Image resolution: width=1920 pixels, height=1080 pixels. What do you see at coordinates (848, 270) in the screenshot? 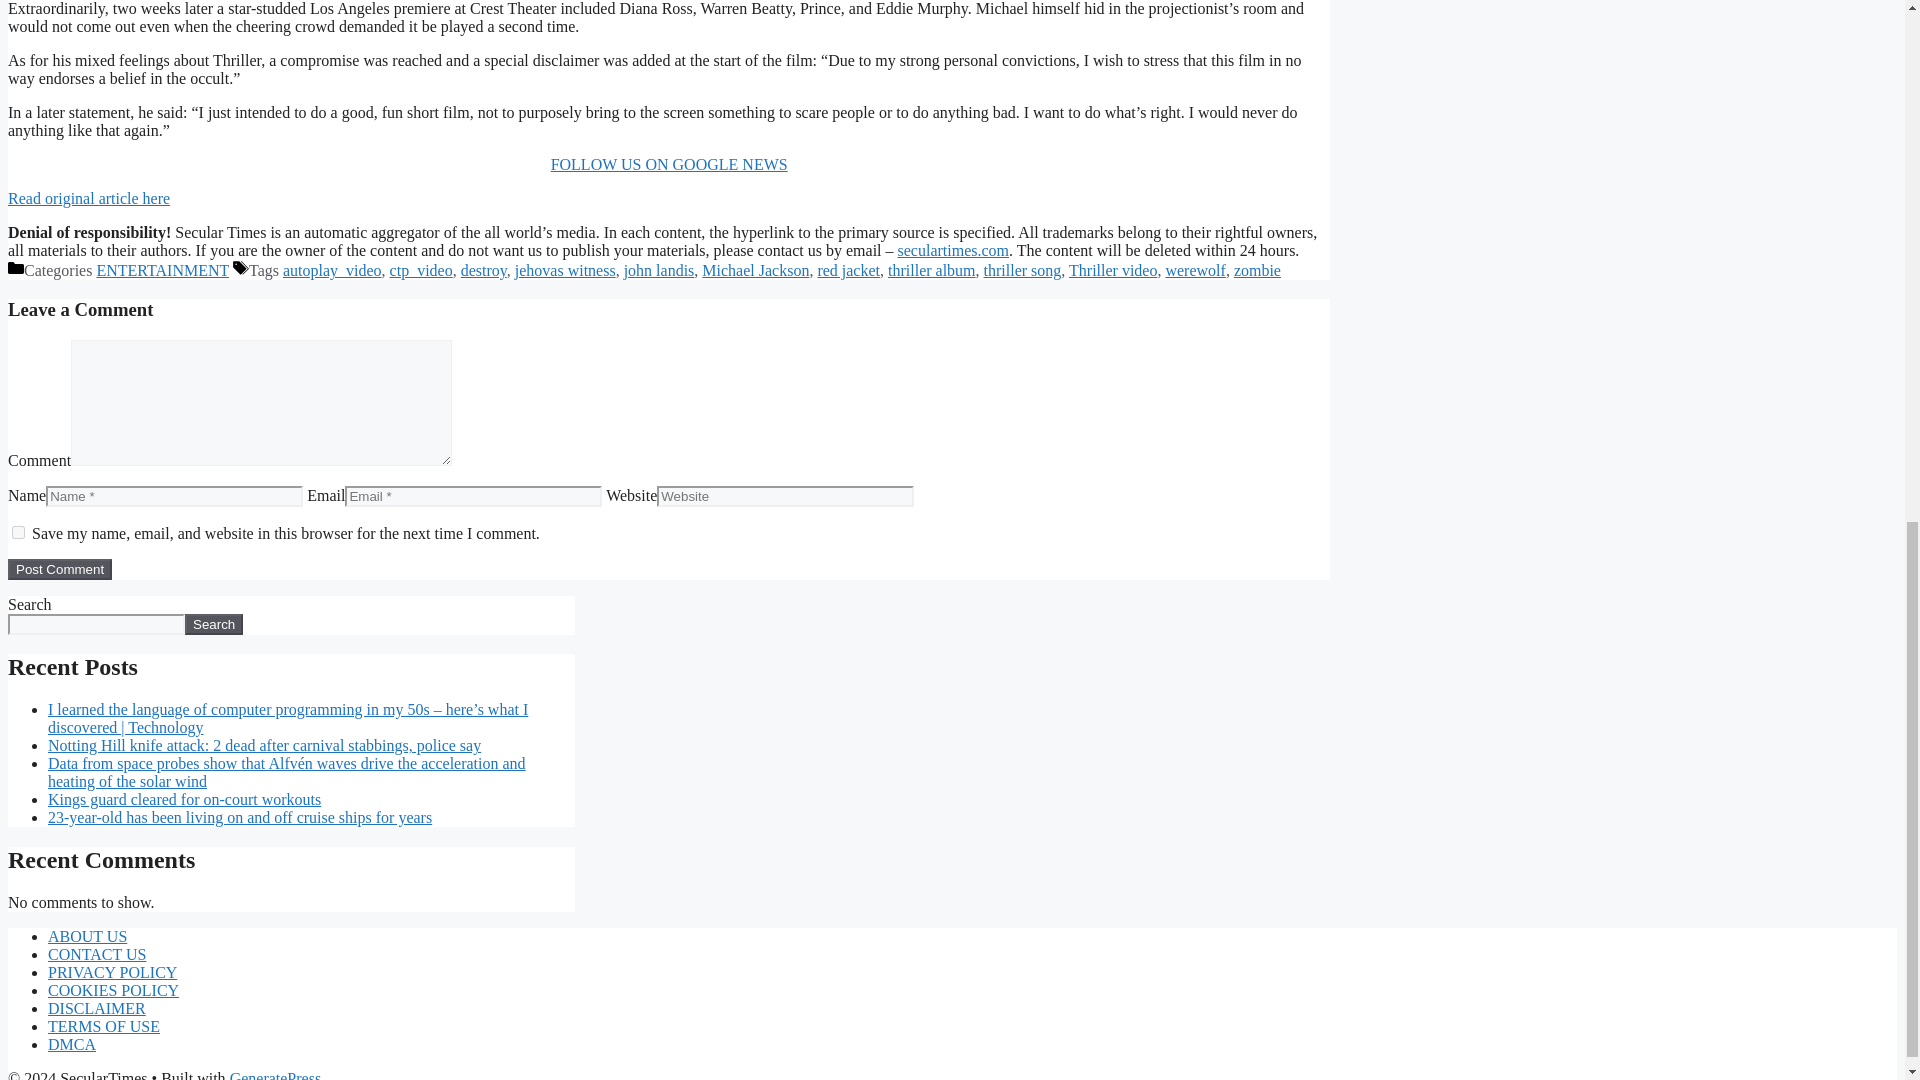
I see `red jacket` at bounding box center [848, 270].